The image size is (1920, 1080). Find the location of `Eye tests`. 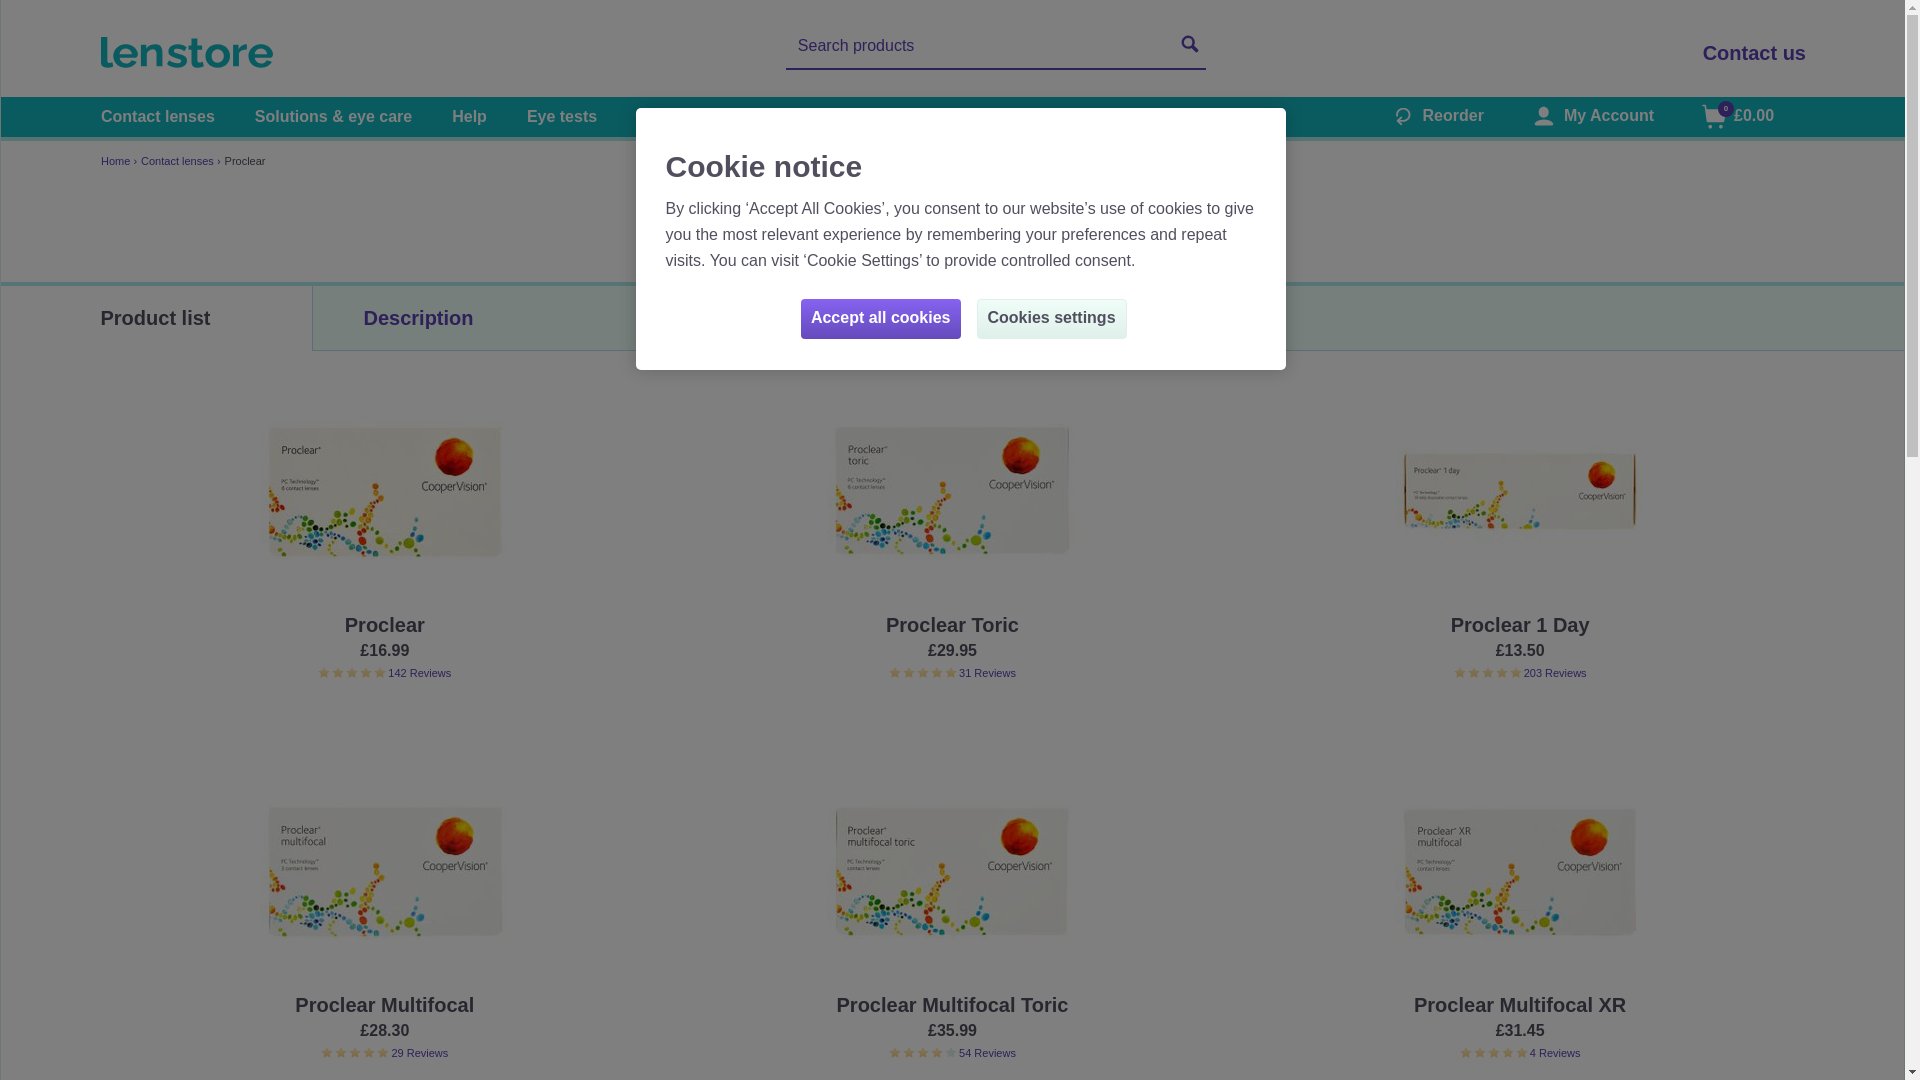

Eye tests is located at coordinates (562, 116).